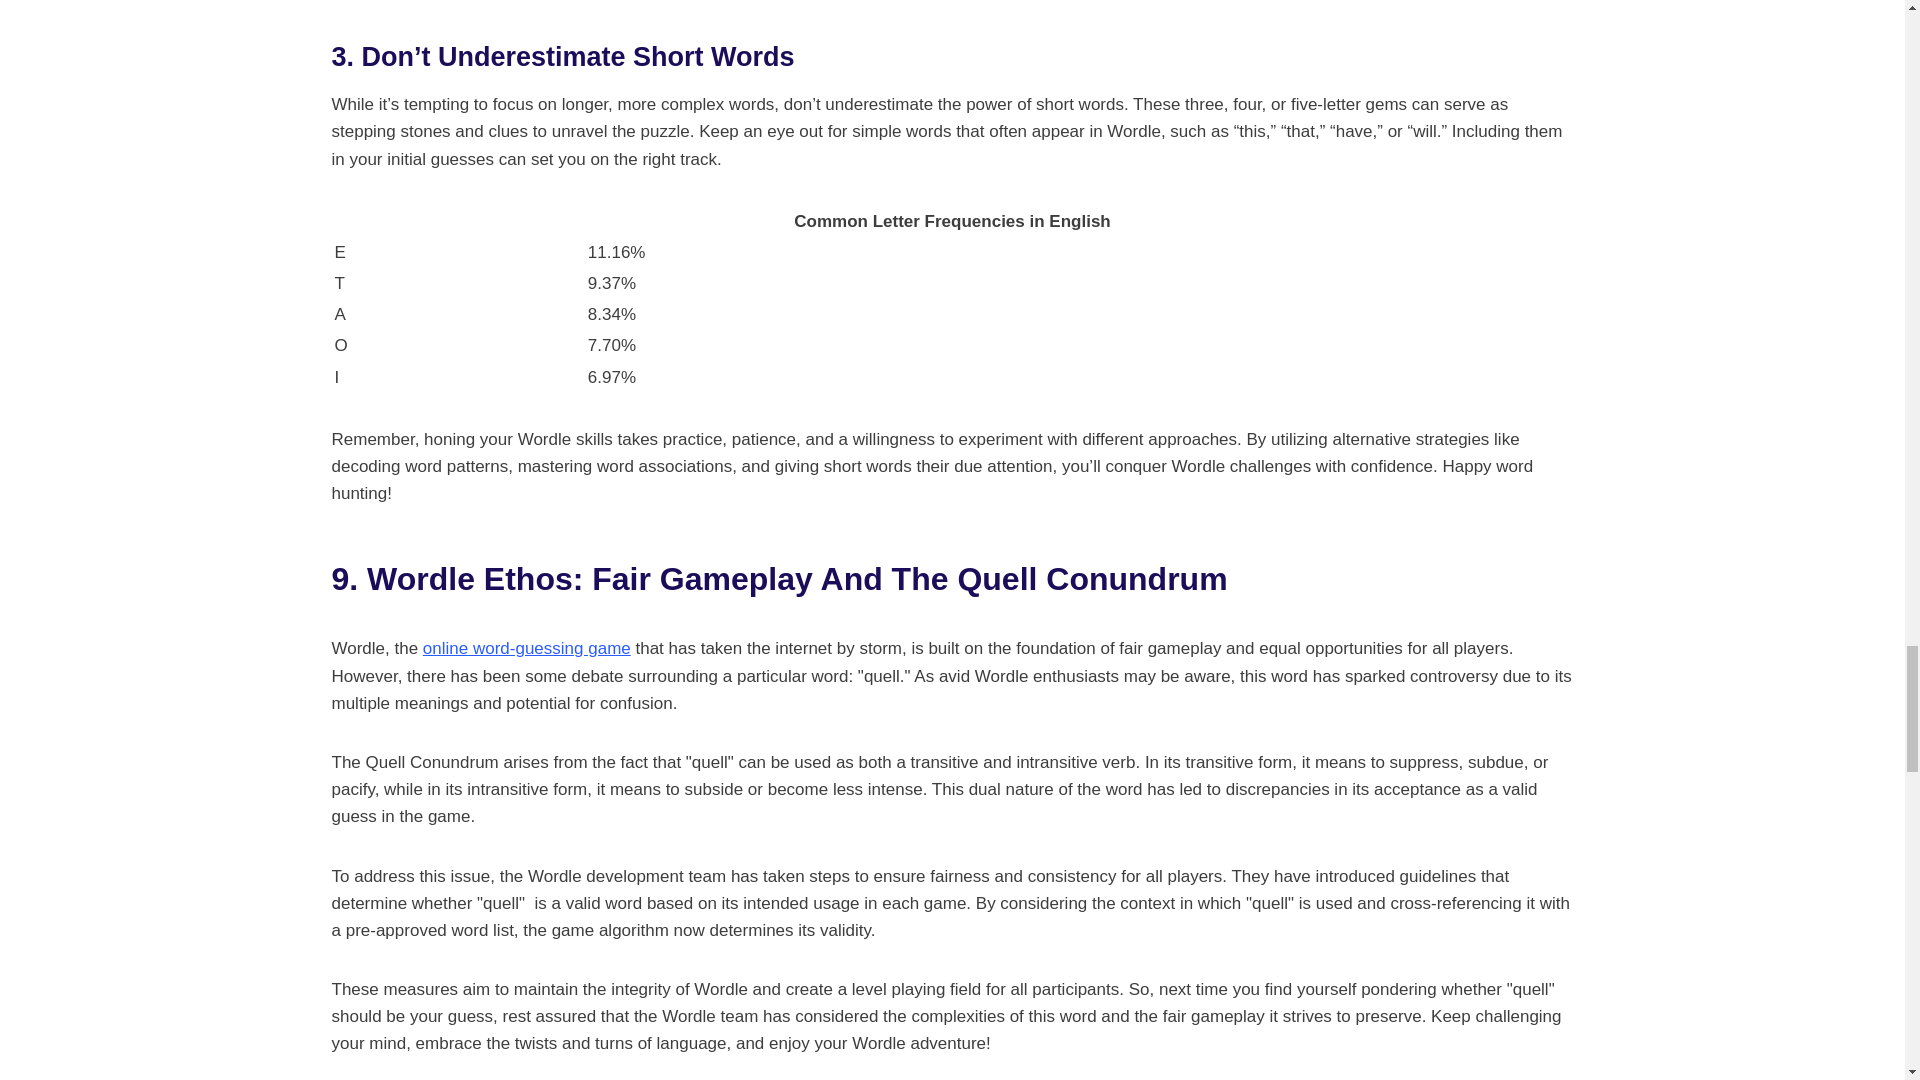 The height and width of the screenshot is (1080, 1920). Describe the element at coordinates (526, 648) in the screenshot. I see `Is Polly a Wordle Word? Exploring Wordle Vocabulary` at that location.